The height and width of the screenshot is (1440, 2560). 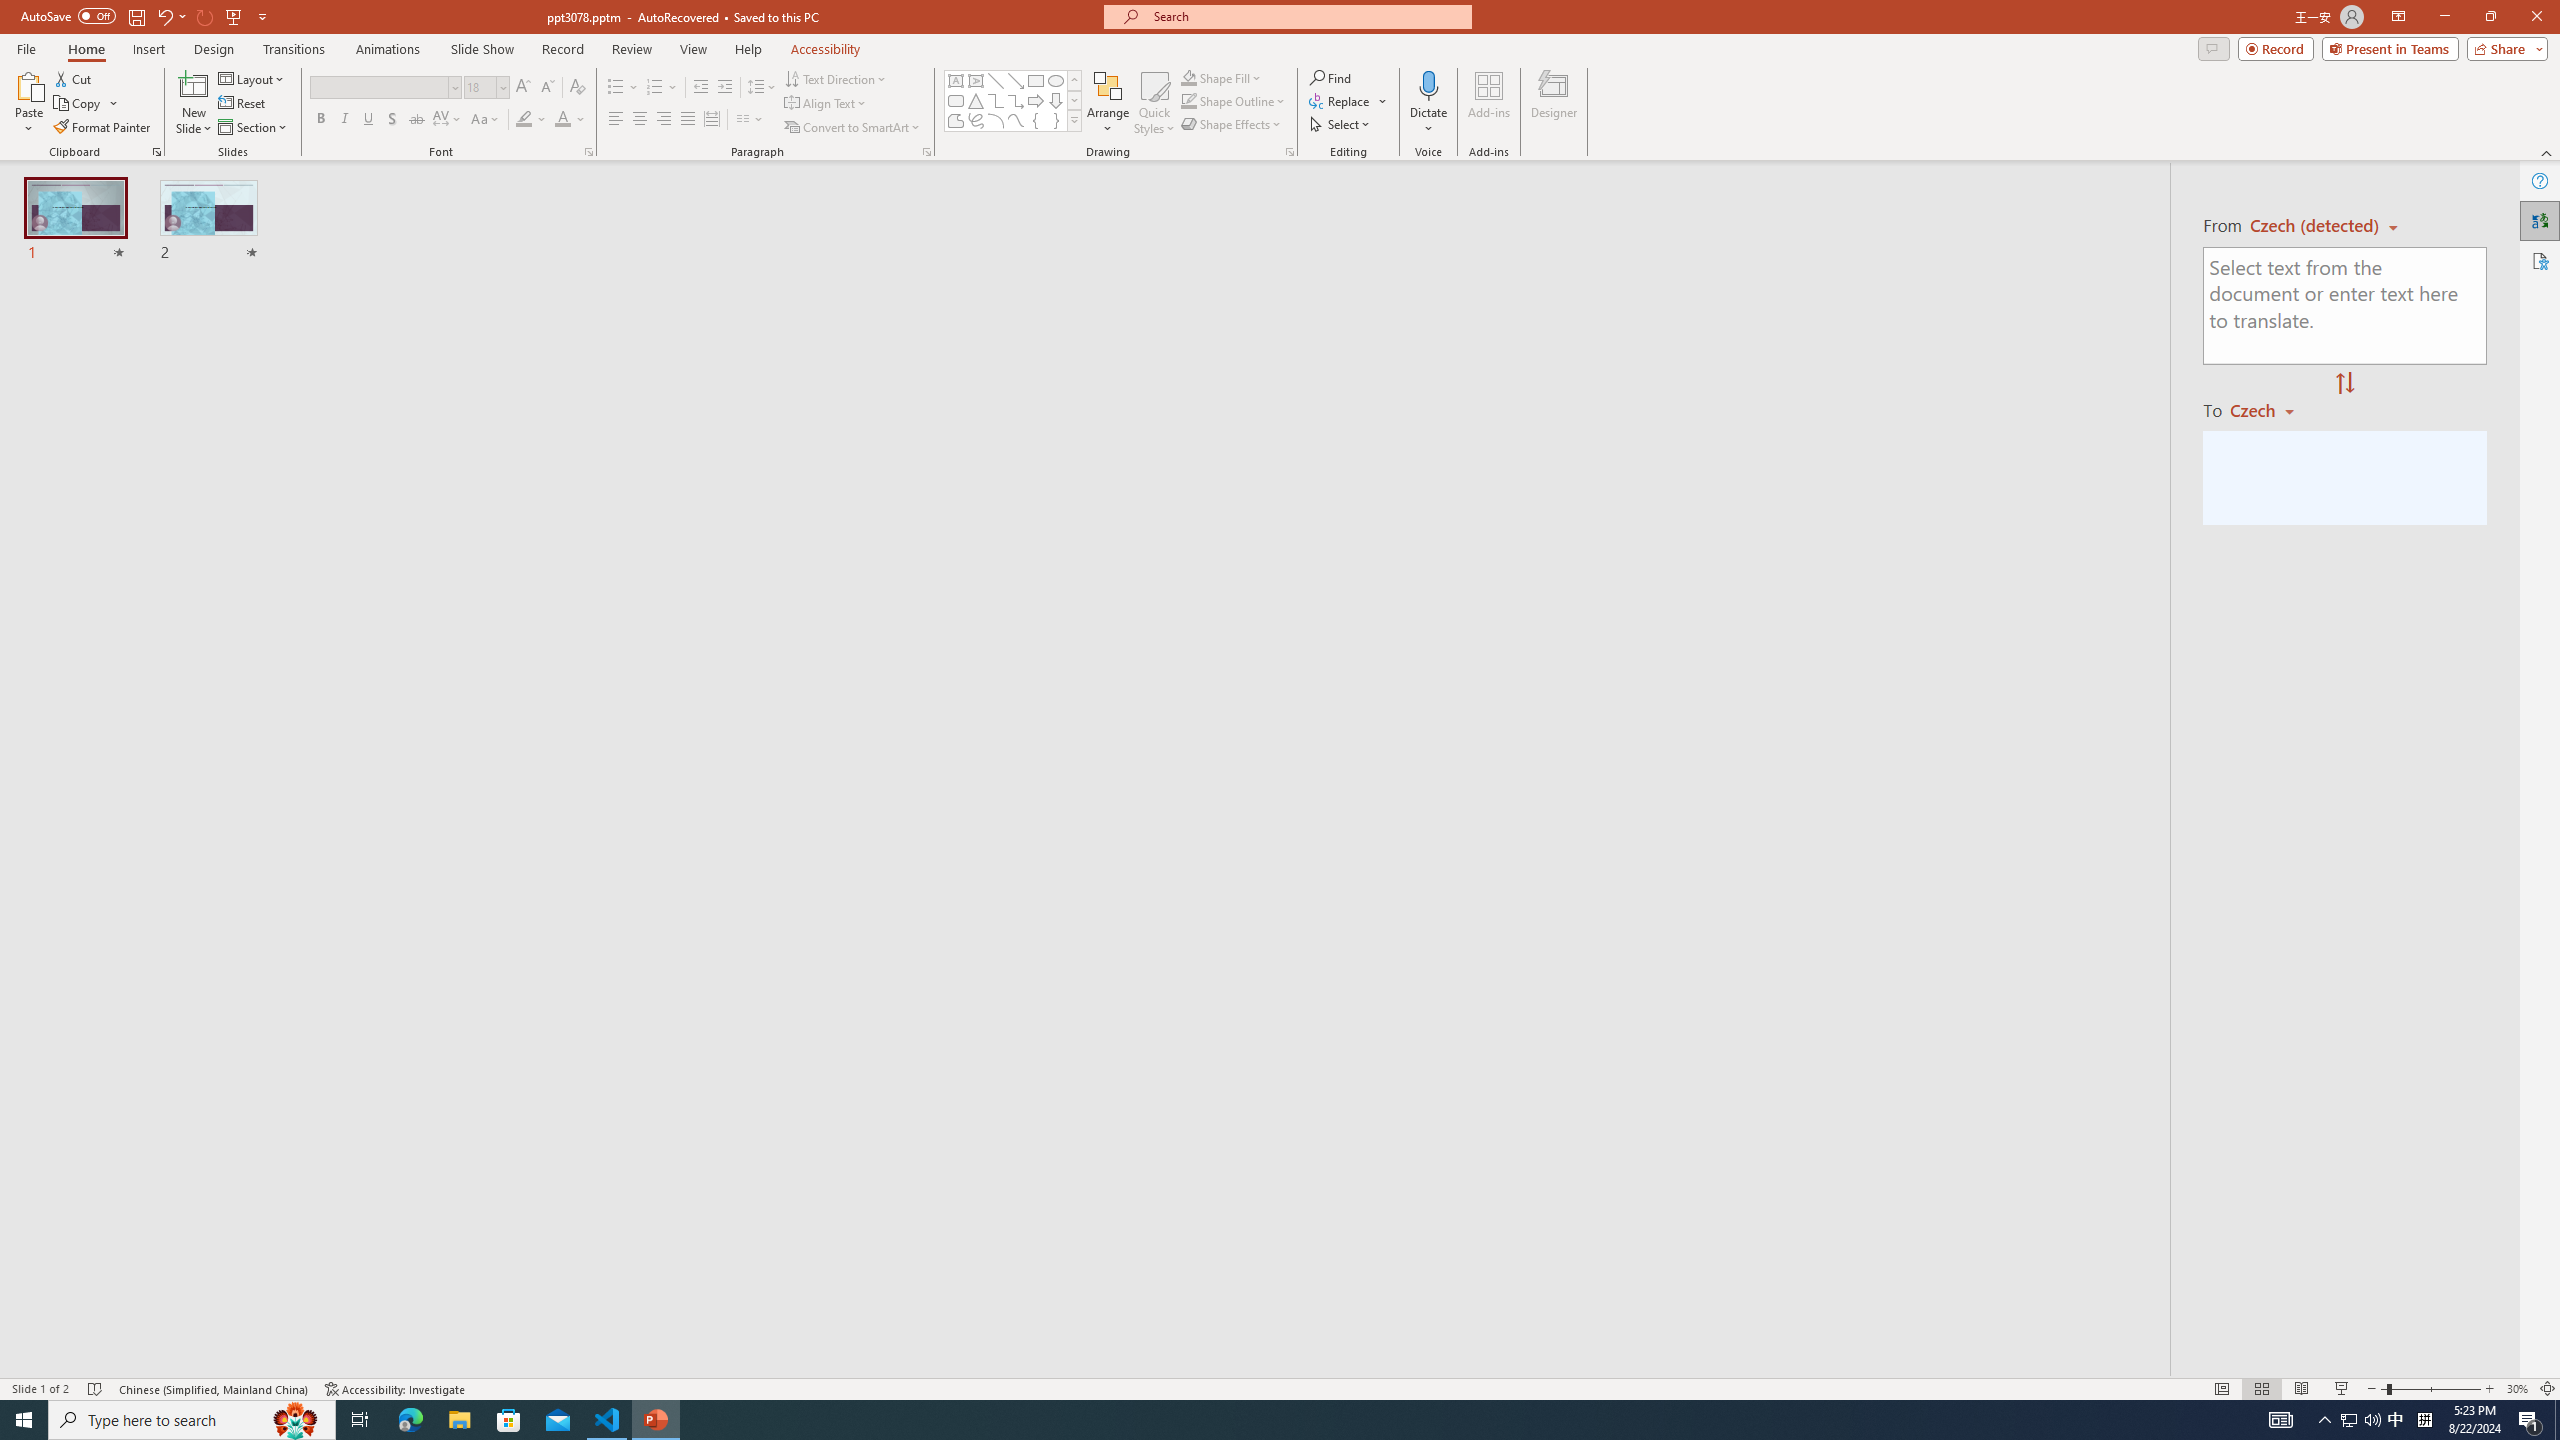 What do you see at coordinates (1020, 938) in the screenshot?
I see `Terminal (Ctrl+`)` at bounding box center [1020, 938].